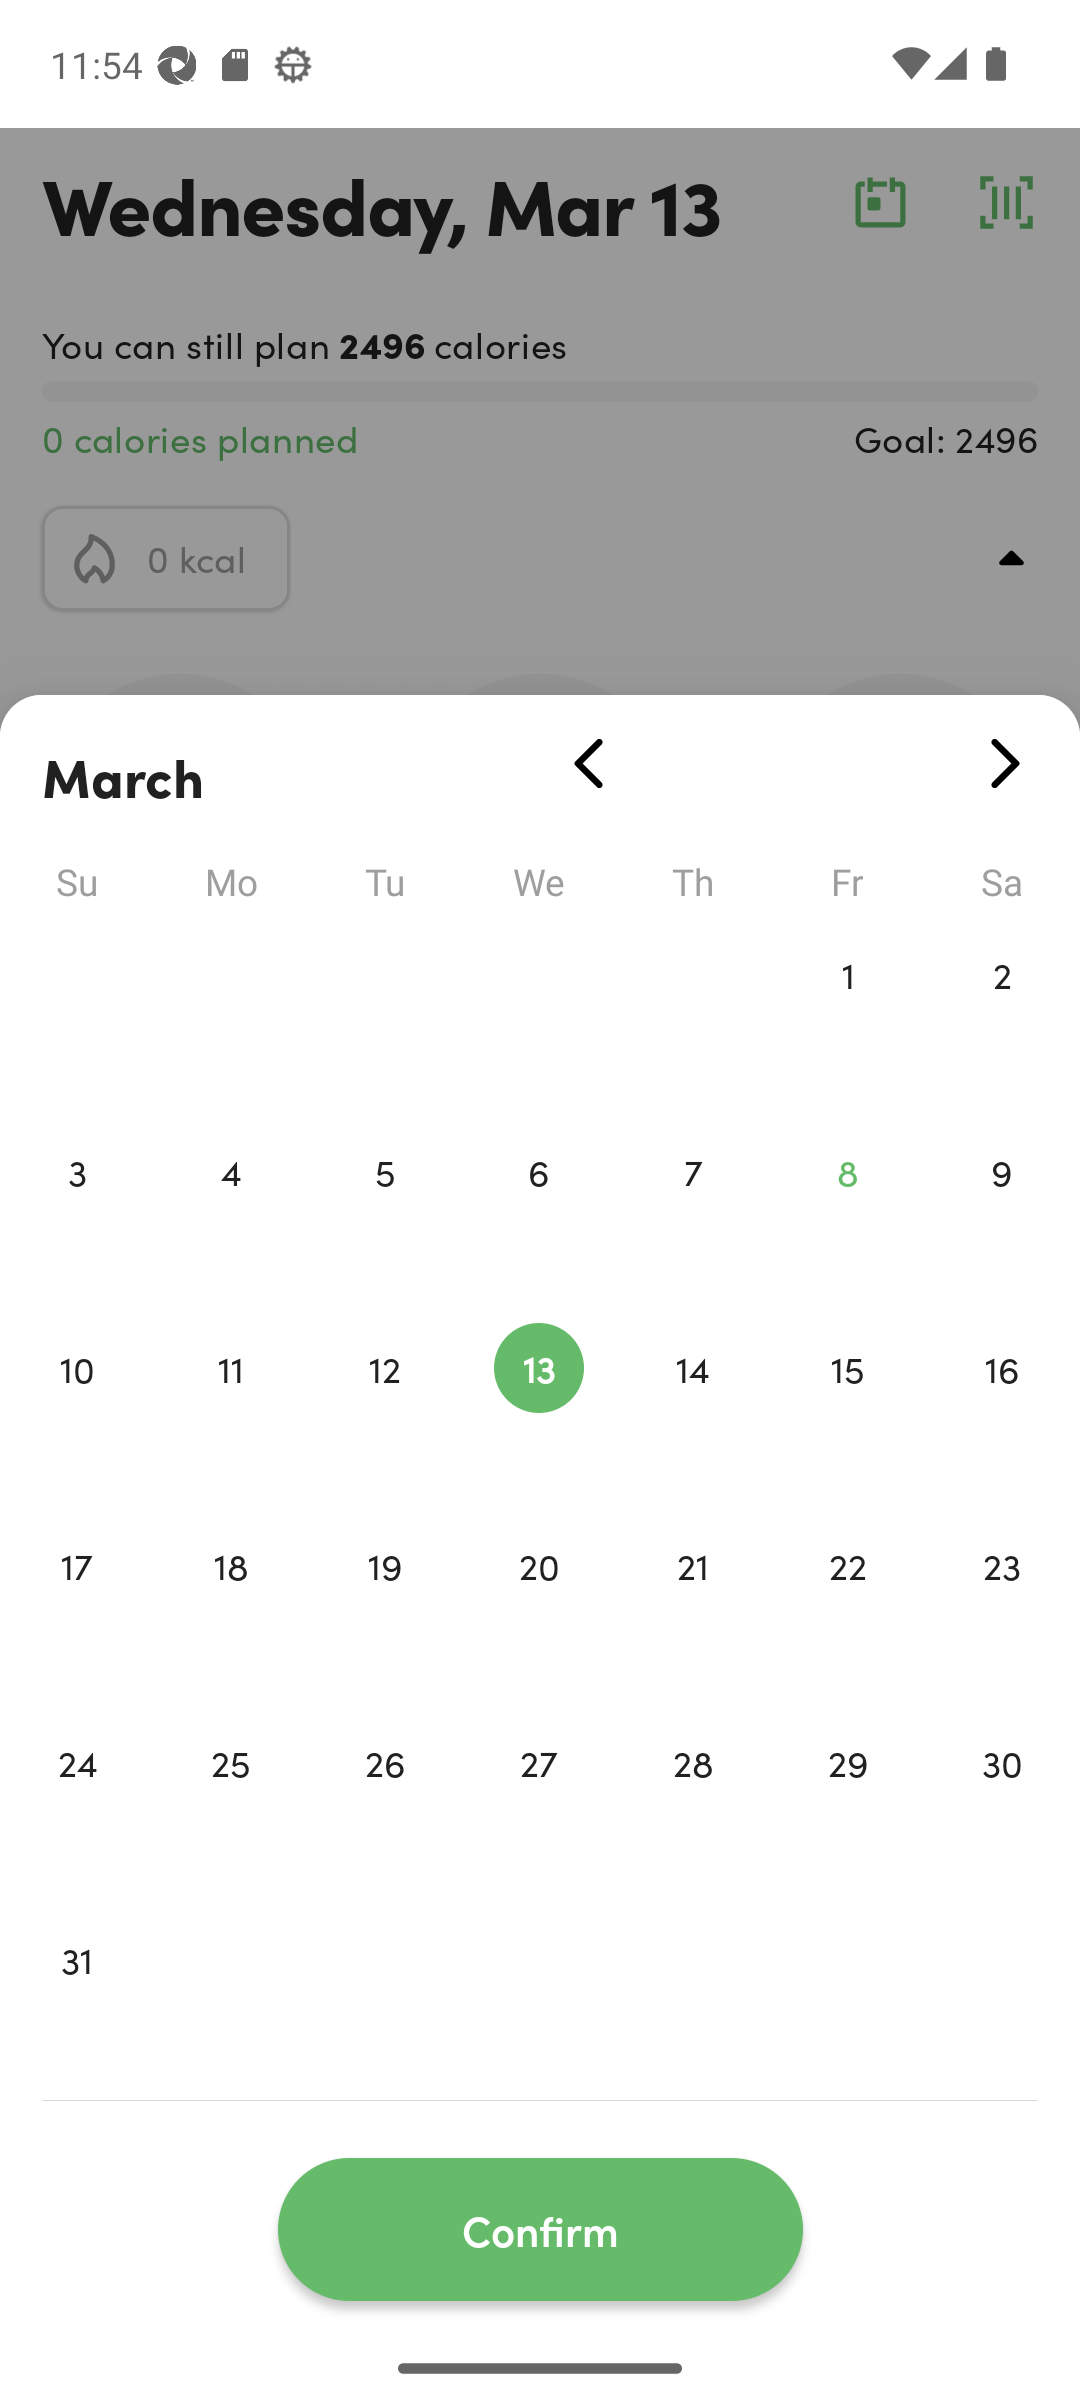  Describe the element at coordinates (540, 2230) in the screenshot. I see `Confirm` at that location.